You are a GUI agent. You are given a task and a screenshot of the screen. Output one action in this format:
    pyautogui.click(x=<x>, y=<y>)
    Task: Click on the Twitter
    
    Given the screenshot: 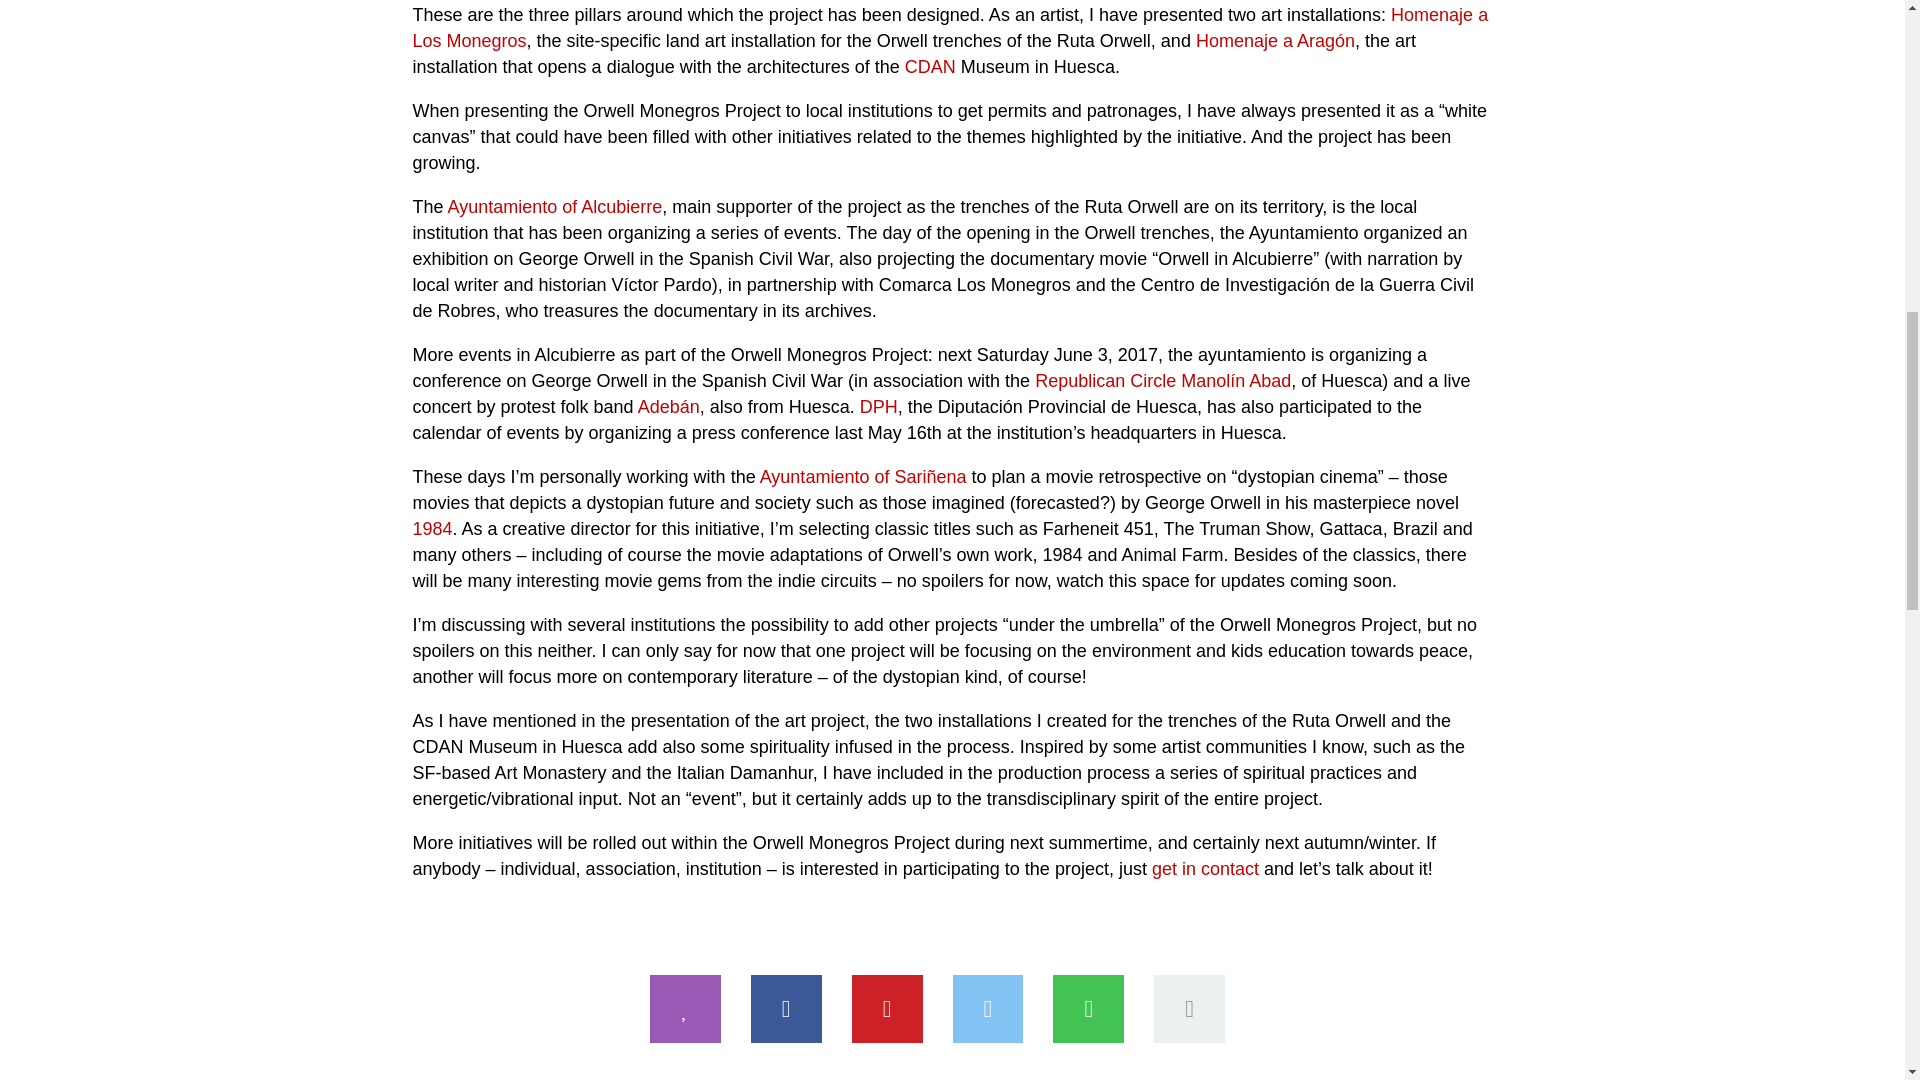 What is the action you would take?
    pyautogui.click(x=988, y=1009)
    